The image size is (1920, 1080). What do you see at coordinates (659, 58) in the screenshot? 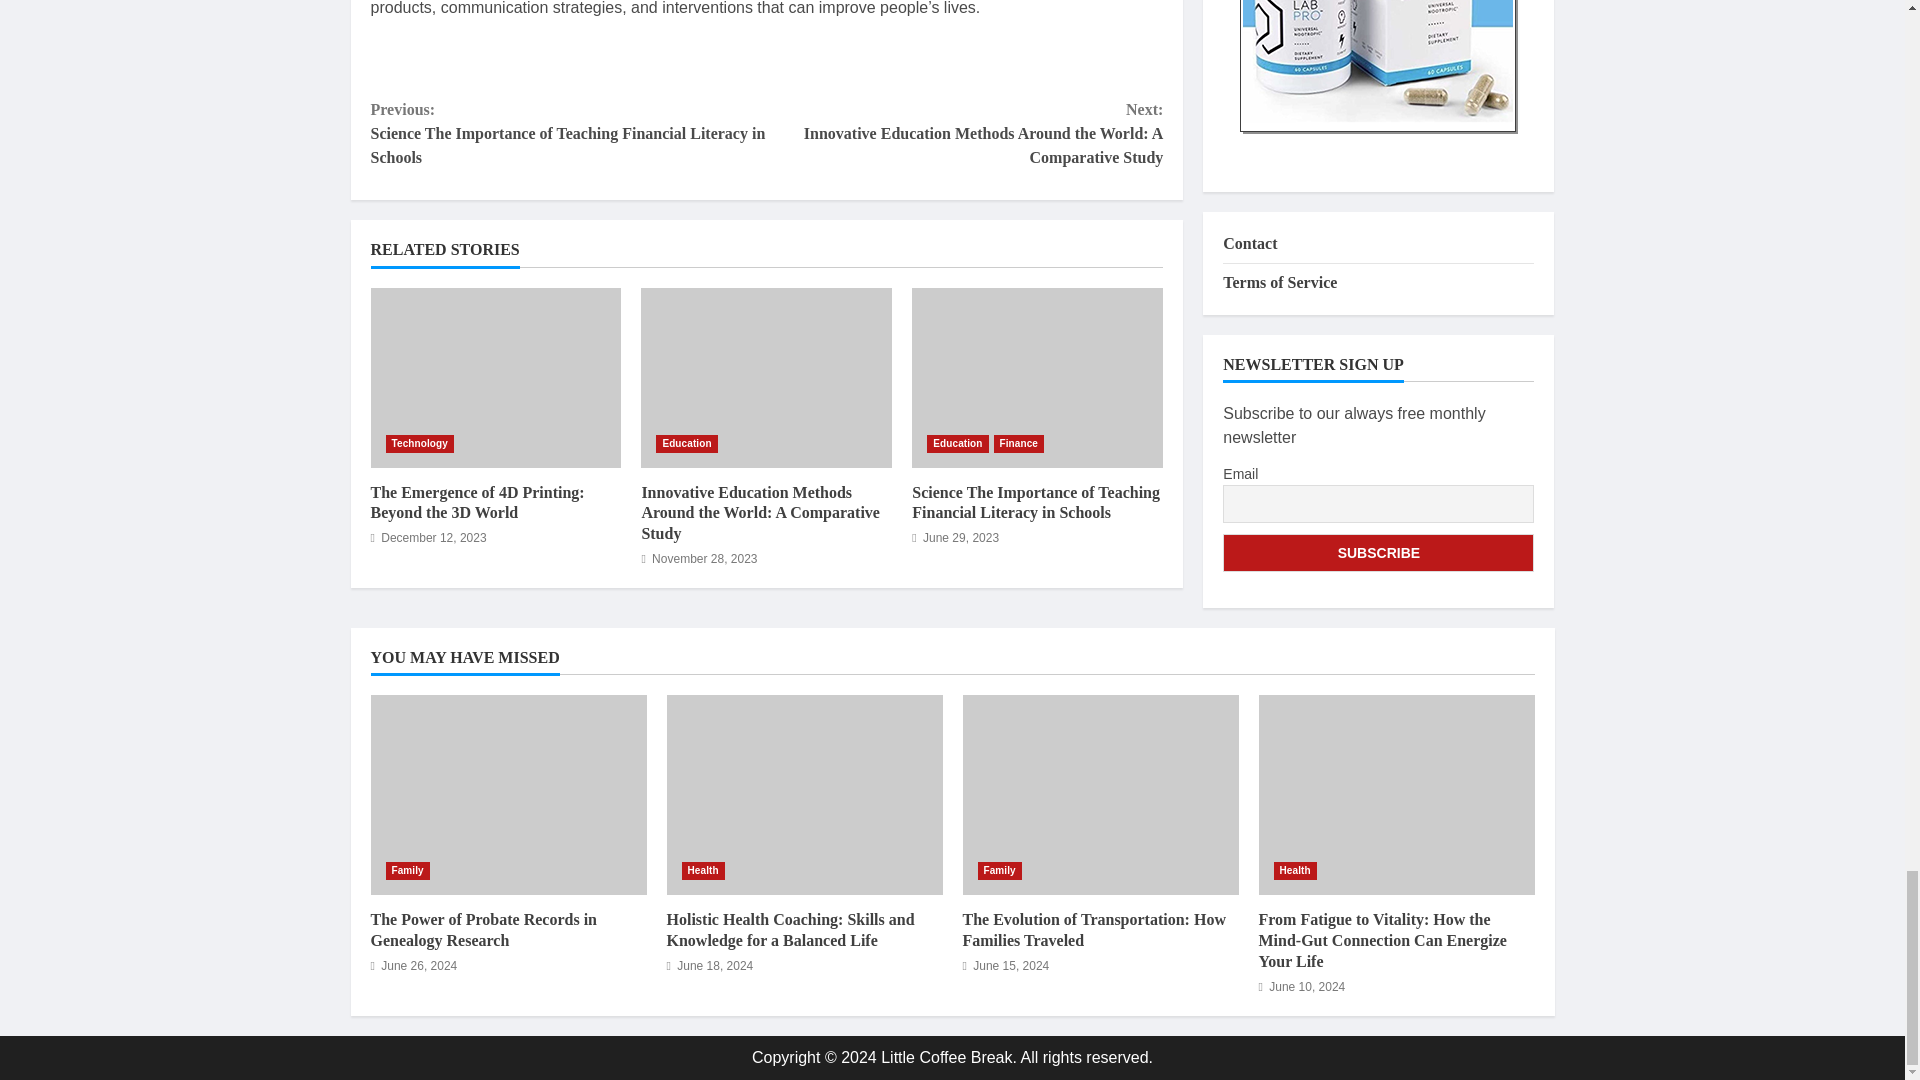
I see `Share by email` at bounding box center [659, 58].